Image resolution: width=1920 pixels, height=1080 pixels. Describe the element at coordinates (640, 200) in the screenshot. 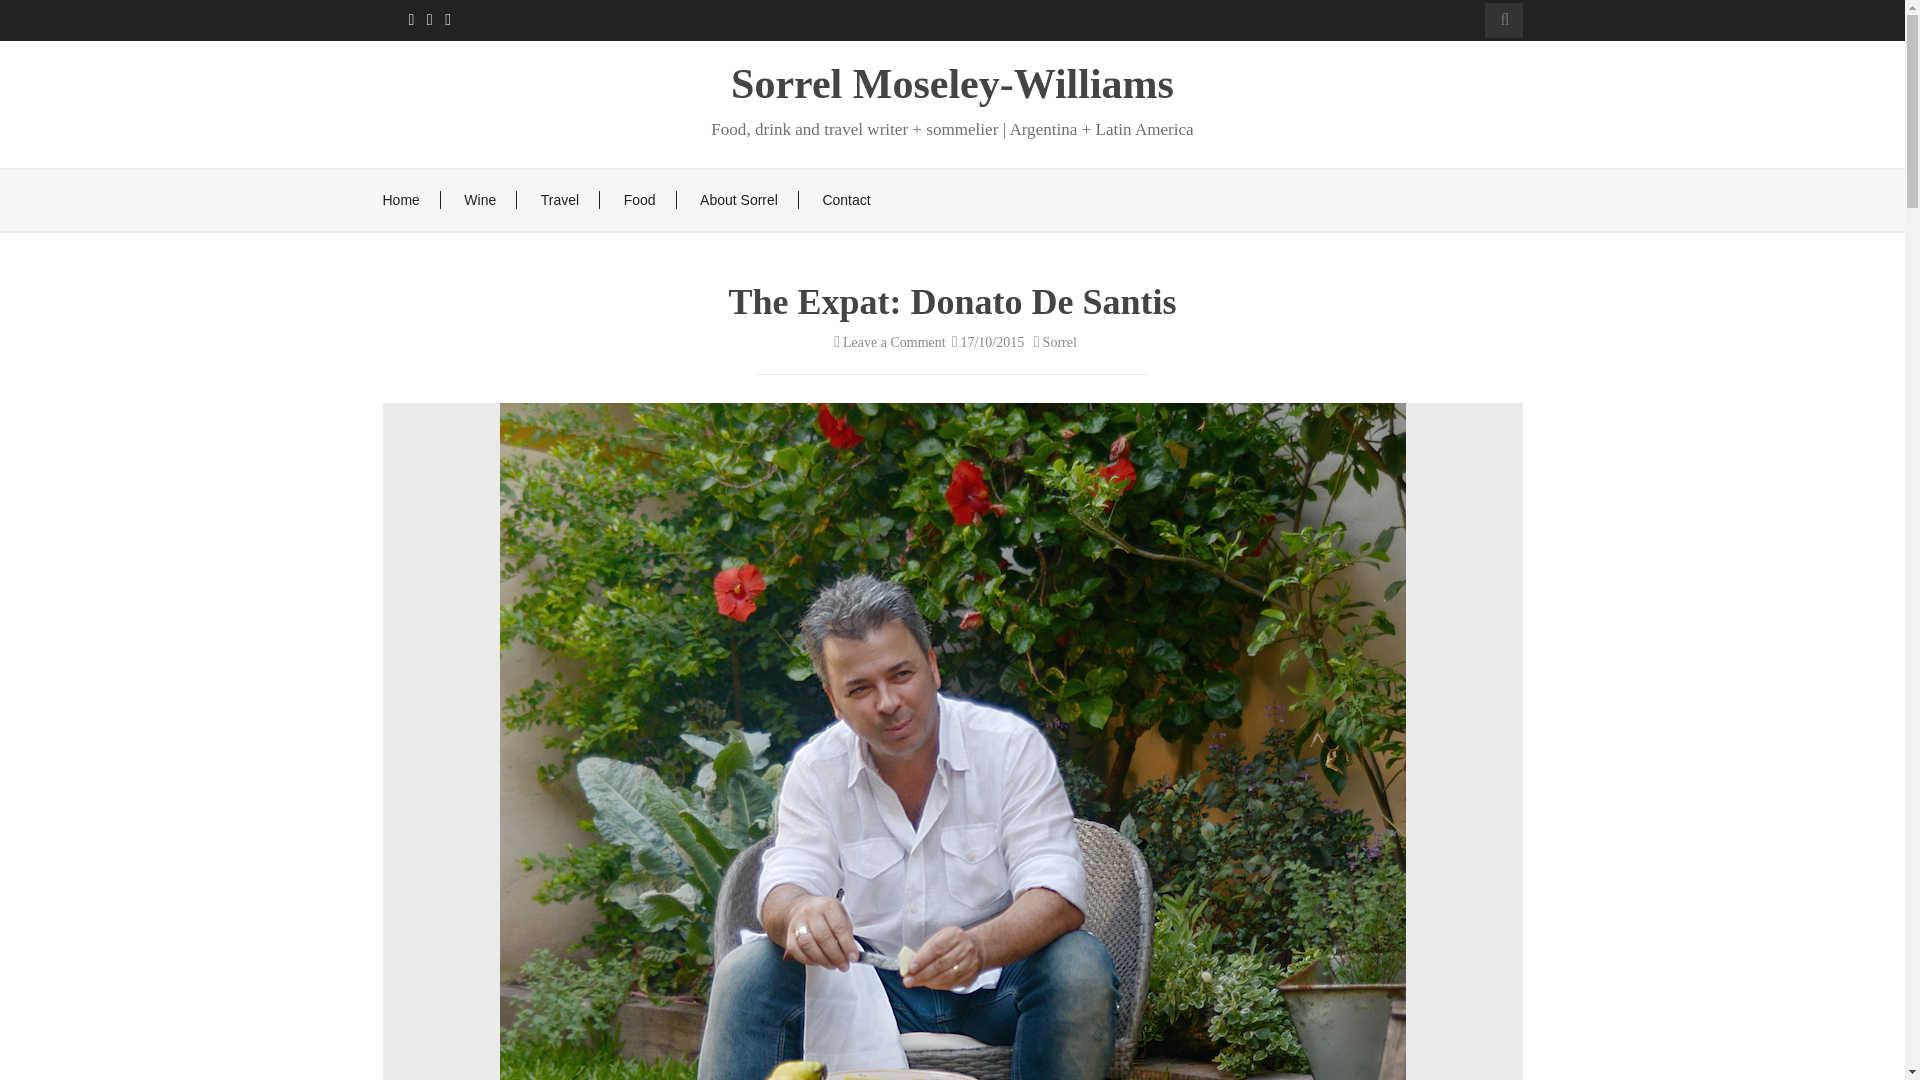

I see `Food` at that location.